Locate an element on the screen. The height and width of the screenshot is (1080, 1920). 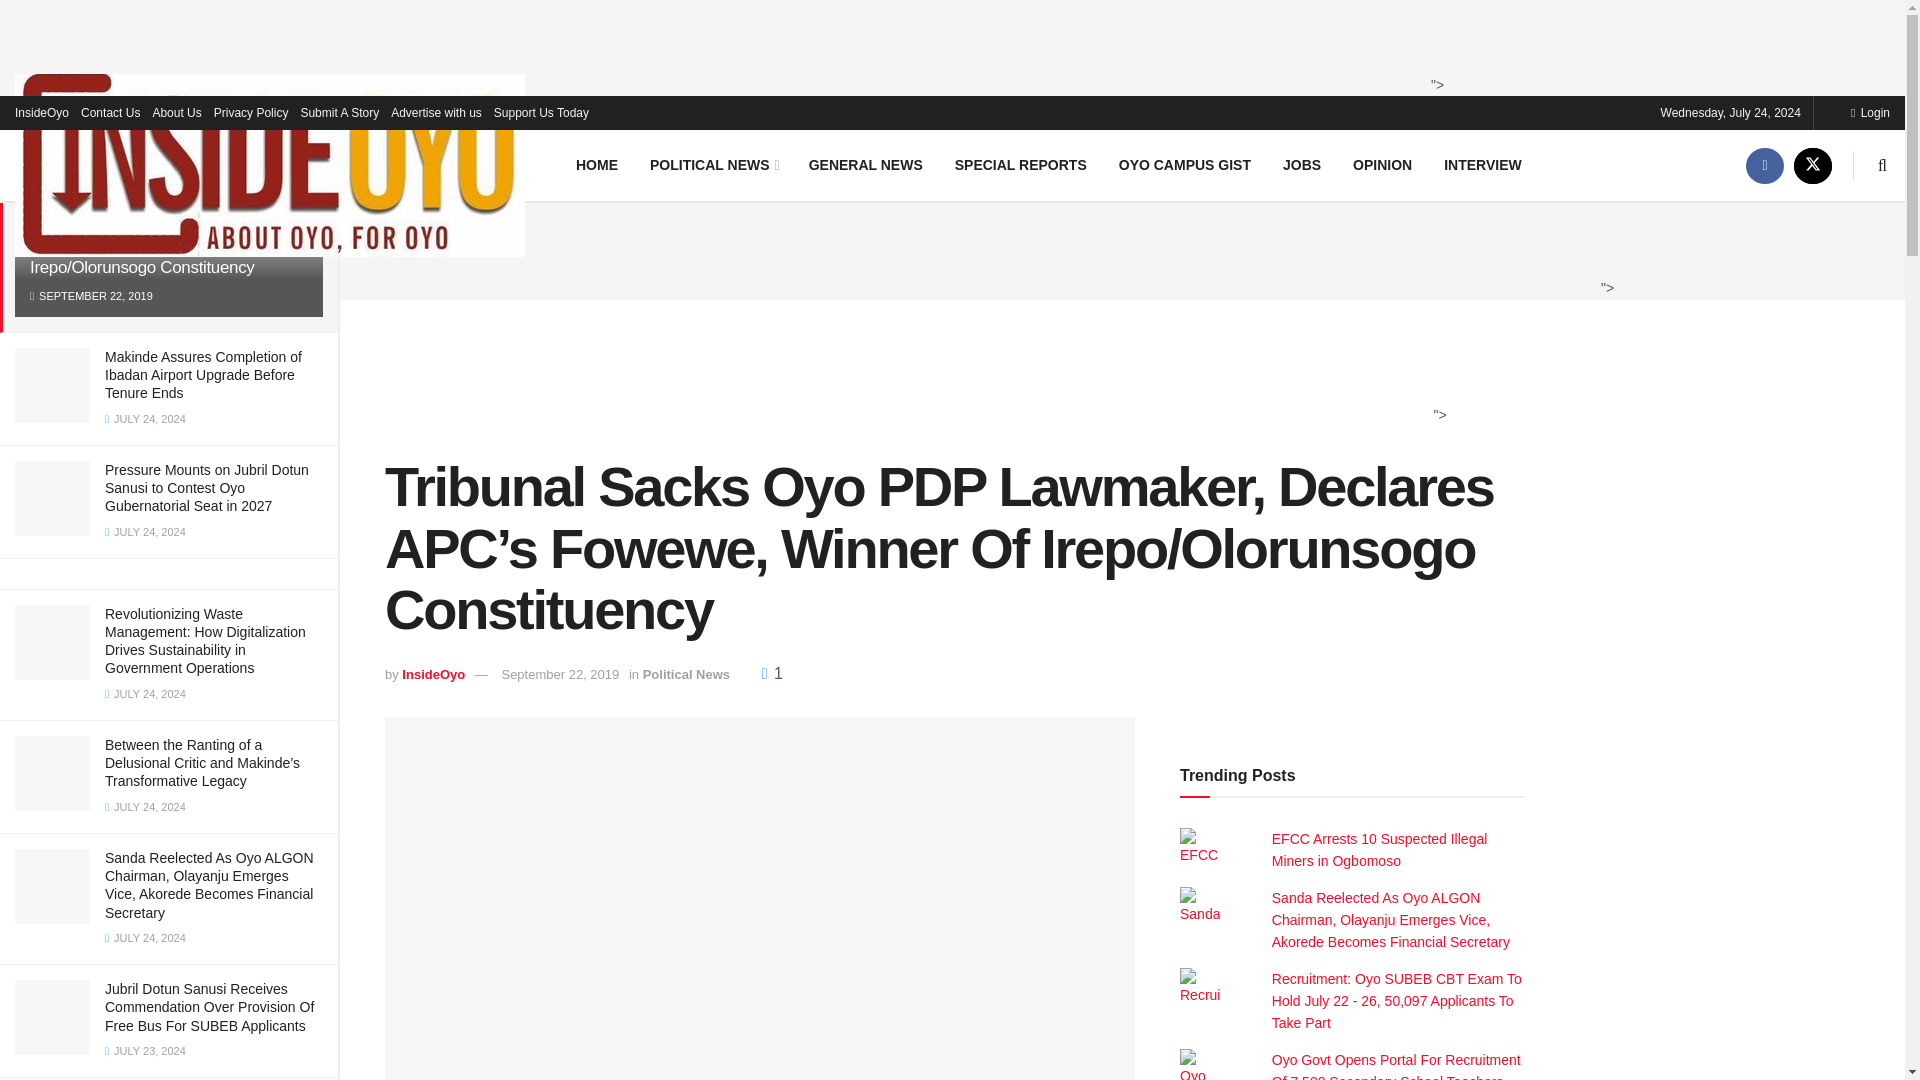
Submit A Story is located at coordinates (338, 112).